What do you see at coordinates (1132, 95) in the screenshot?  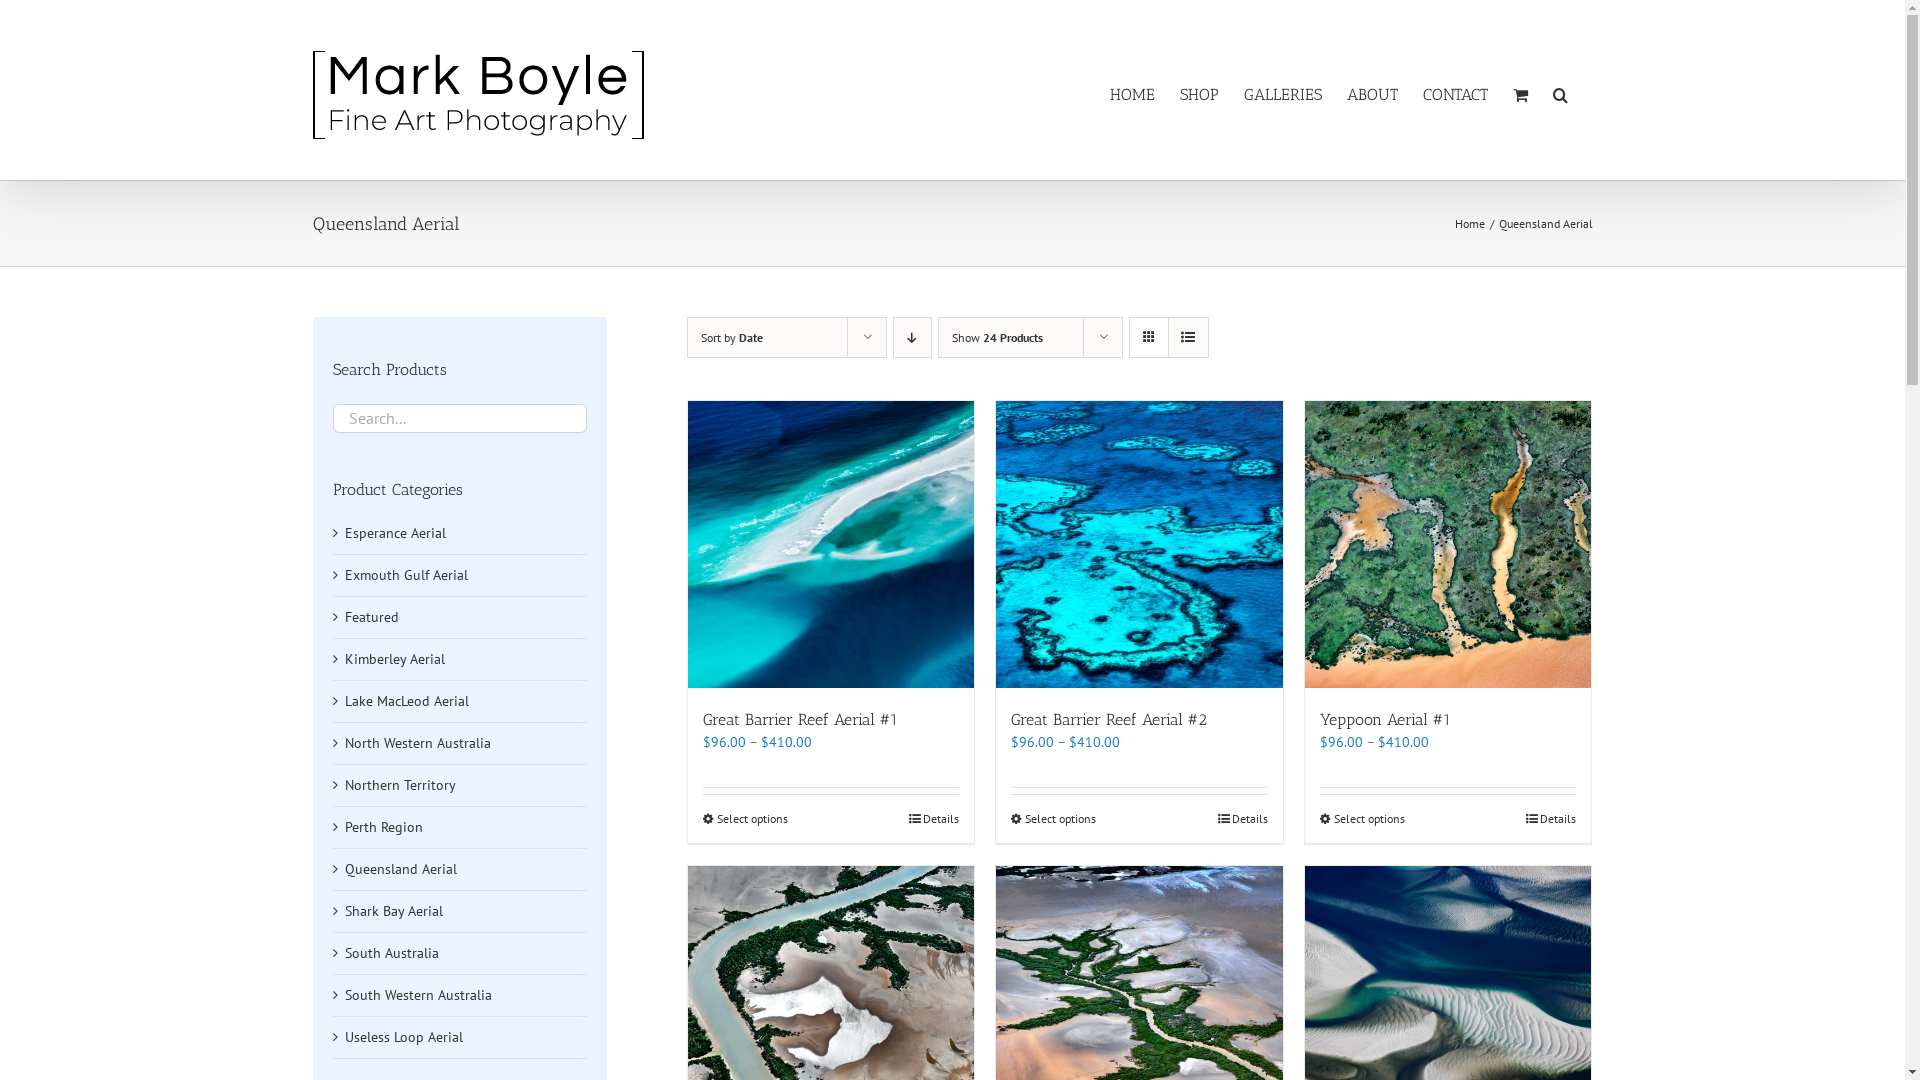 I see `HOME` at bounding box center [1132, 95].